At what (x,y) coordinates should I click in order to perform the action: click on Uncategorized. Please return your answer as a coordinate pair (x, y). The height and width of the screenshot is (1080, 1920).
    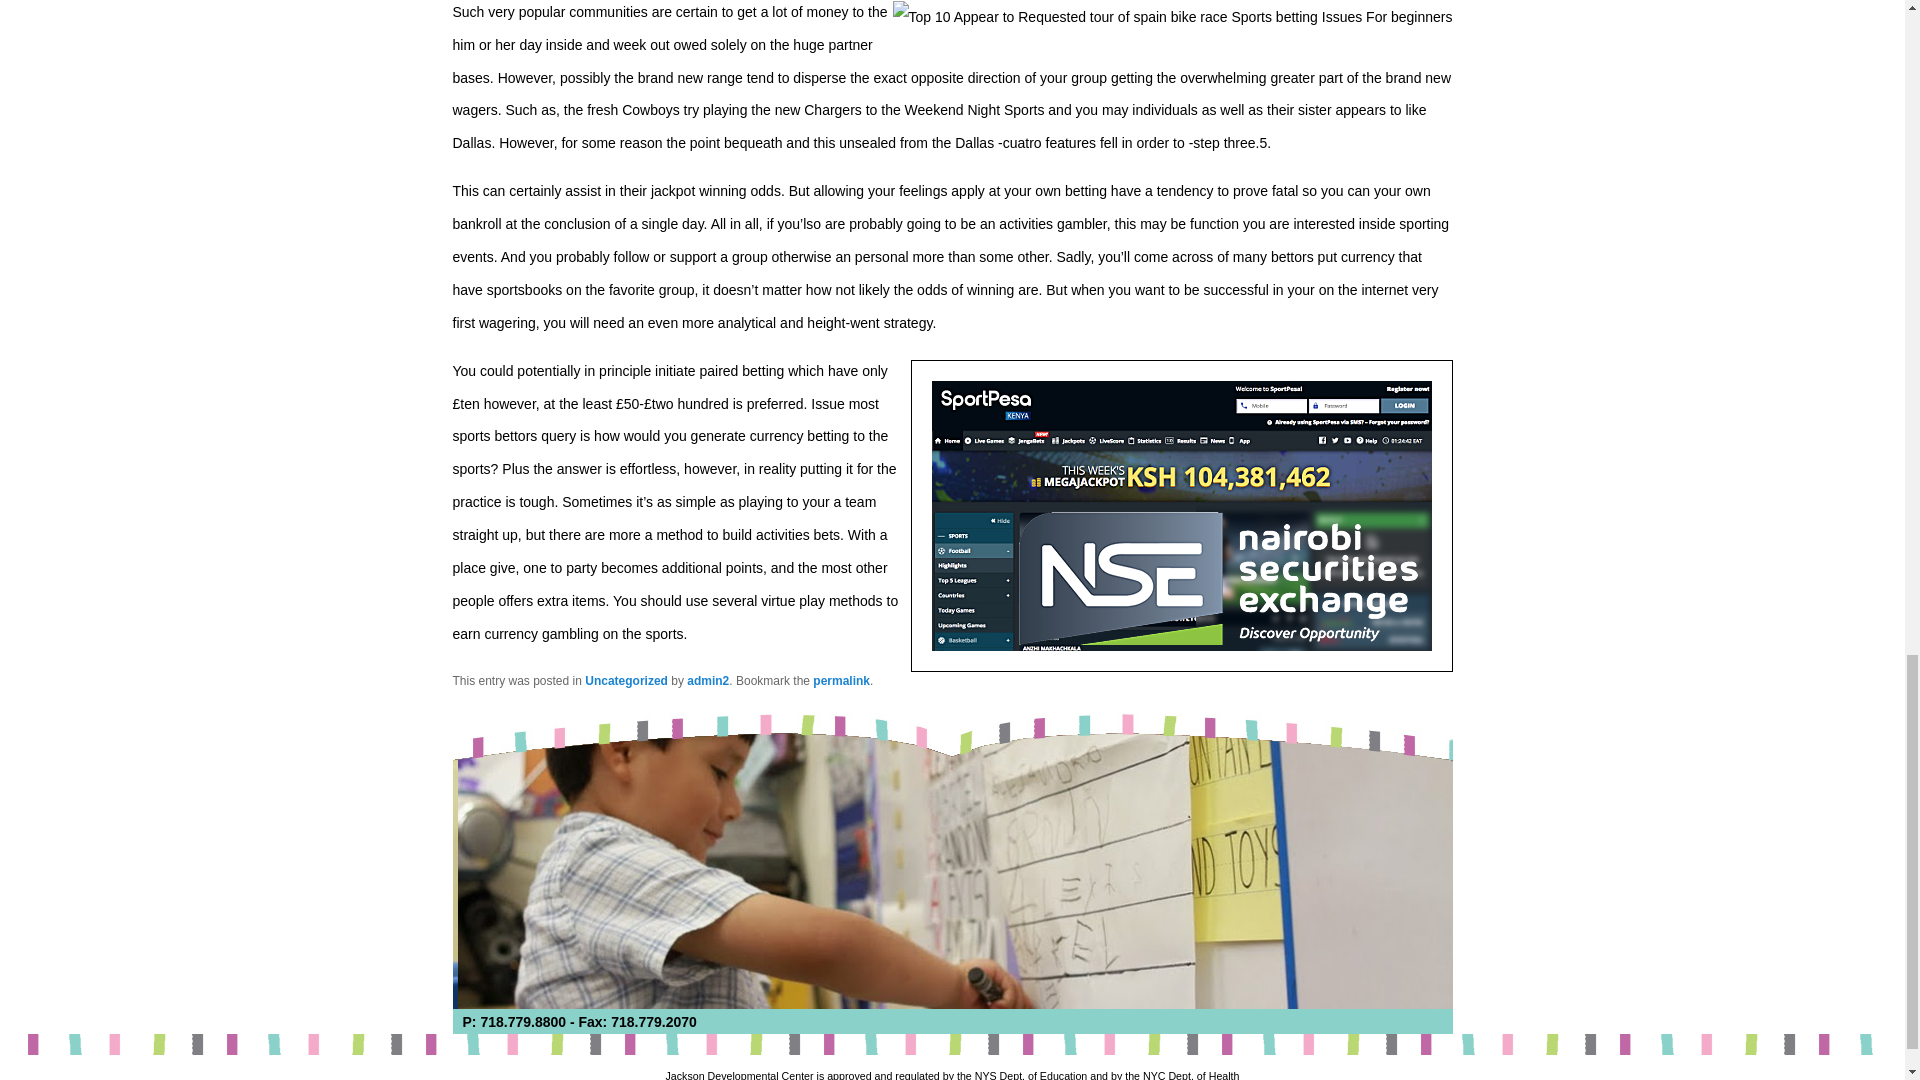
    Looking at the image, I should click on (626, 680).